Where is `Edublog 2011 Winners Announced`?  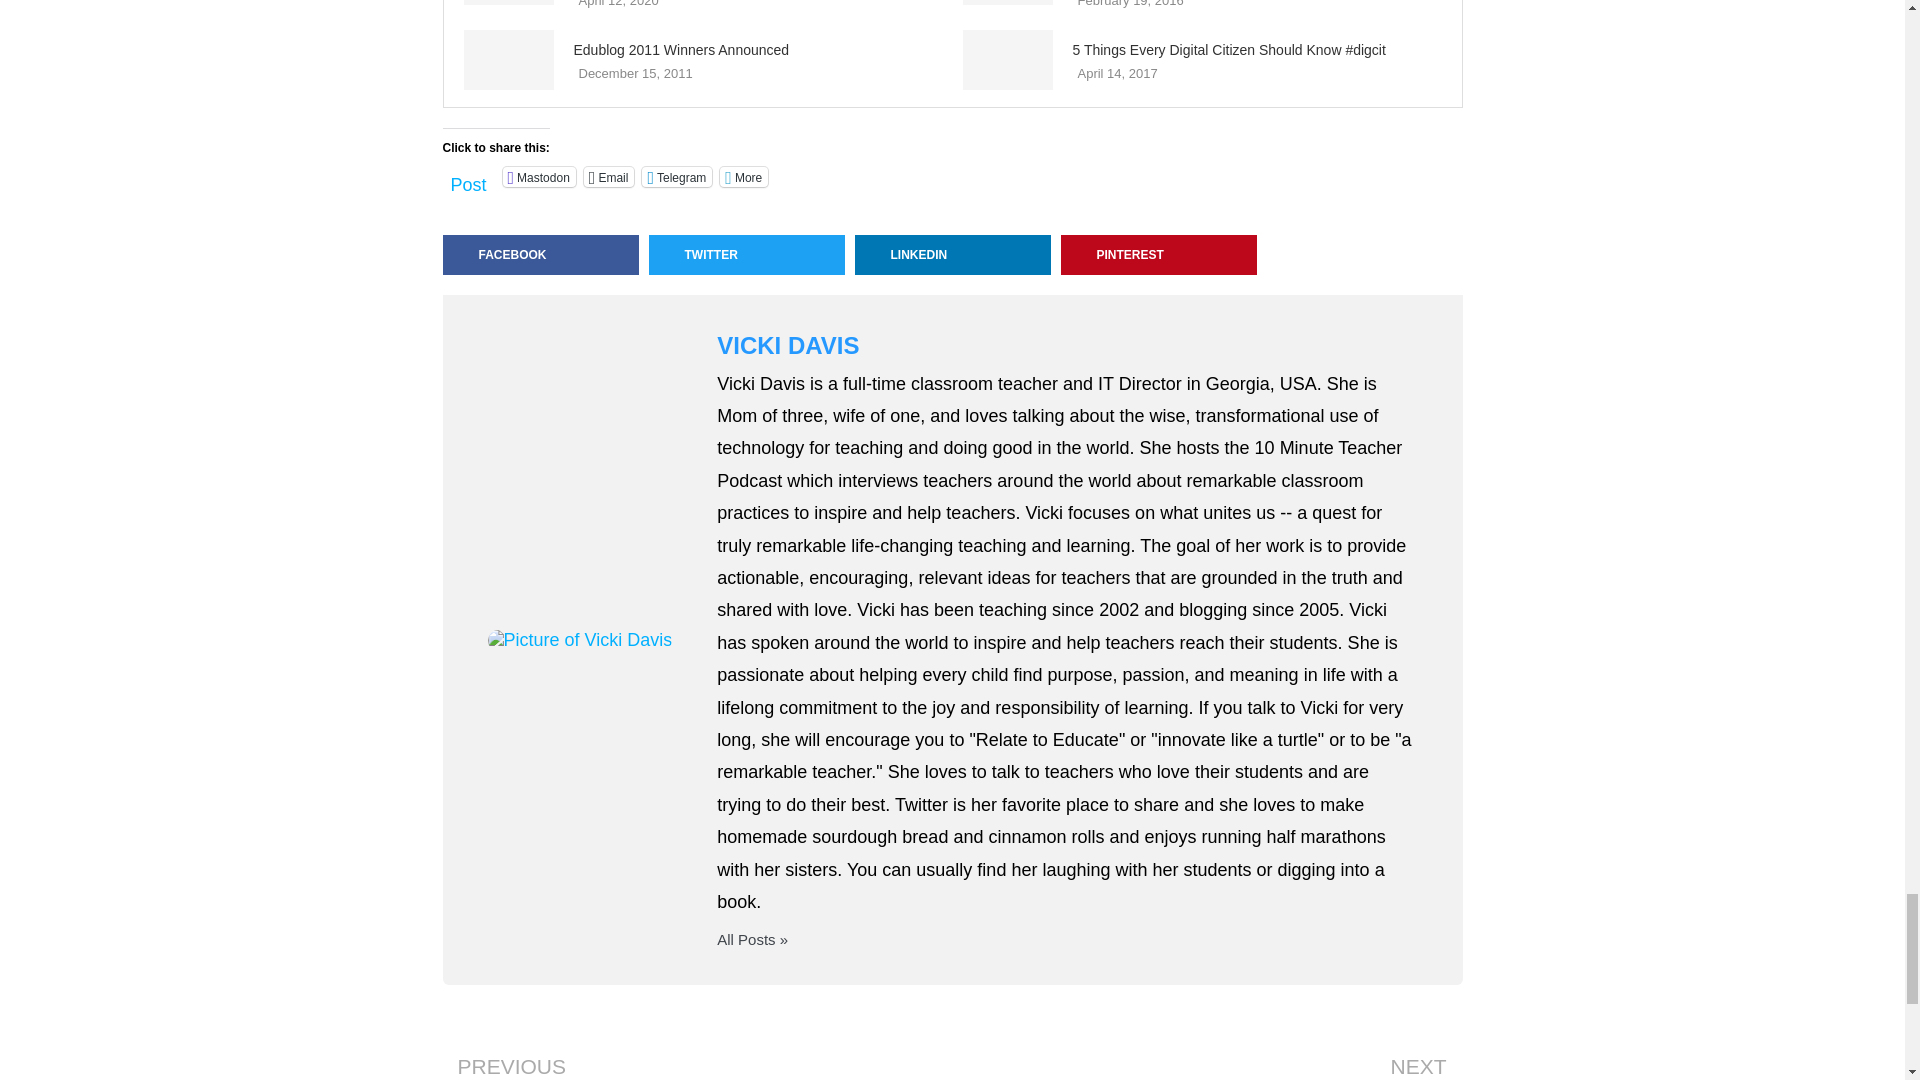 Edublog 2011 Winners Announced is located at coordinates (509, 60).